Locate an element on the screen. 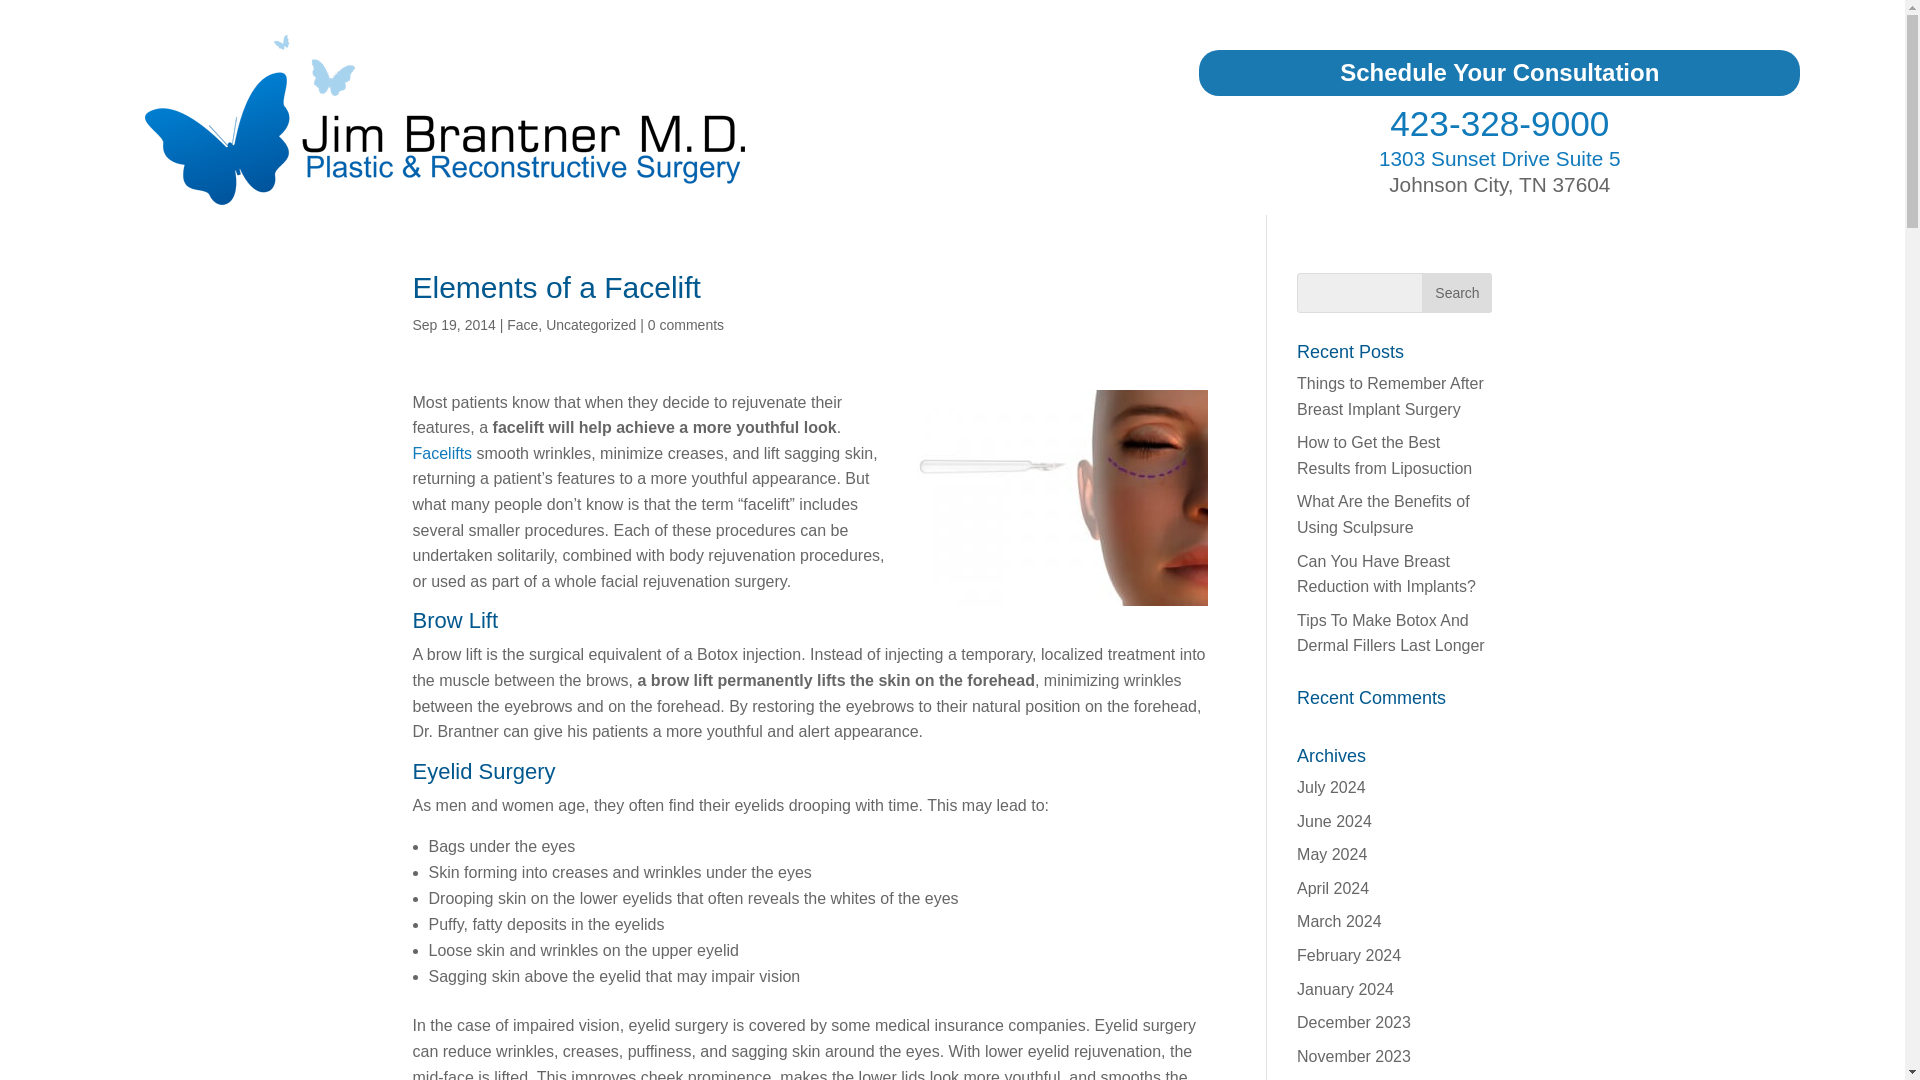 This screenshot has height=1080, width=1920. Schedule Your Consultation is located at coordinates (1499, 72).